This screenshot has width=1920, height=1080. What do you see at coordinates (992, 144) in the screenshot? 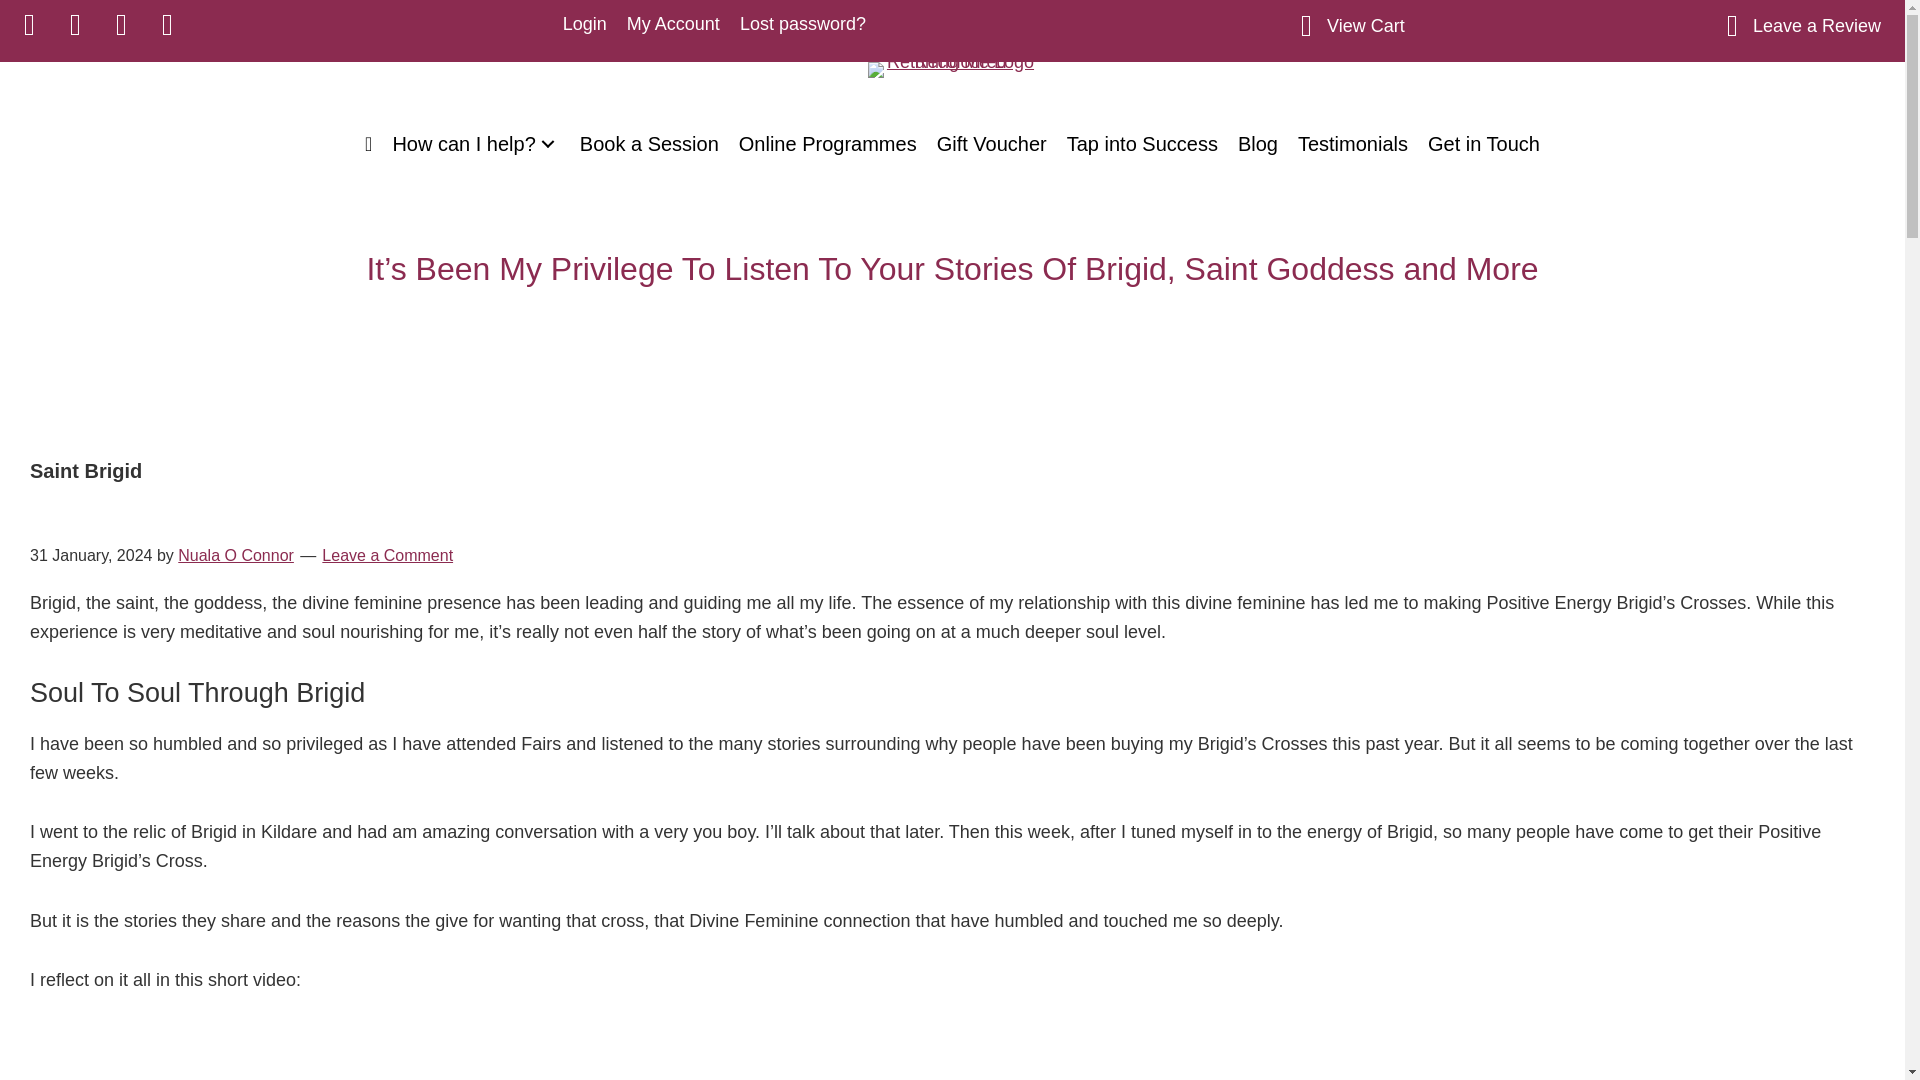
I see `Gift Voucher` at bounding box center [992, 144].